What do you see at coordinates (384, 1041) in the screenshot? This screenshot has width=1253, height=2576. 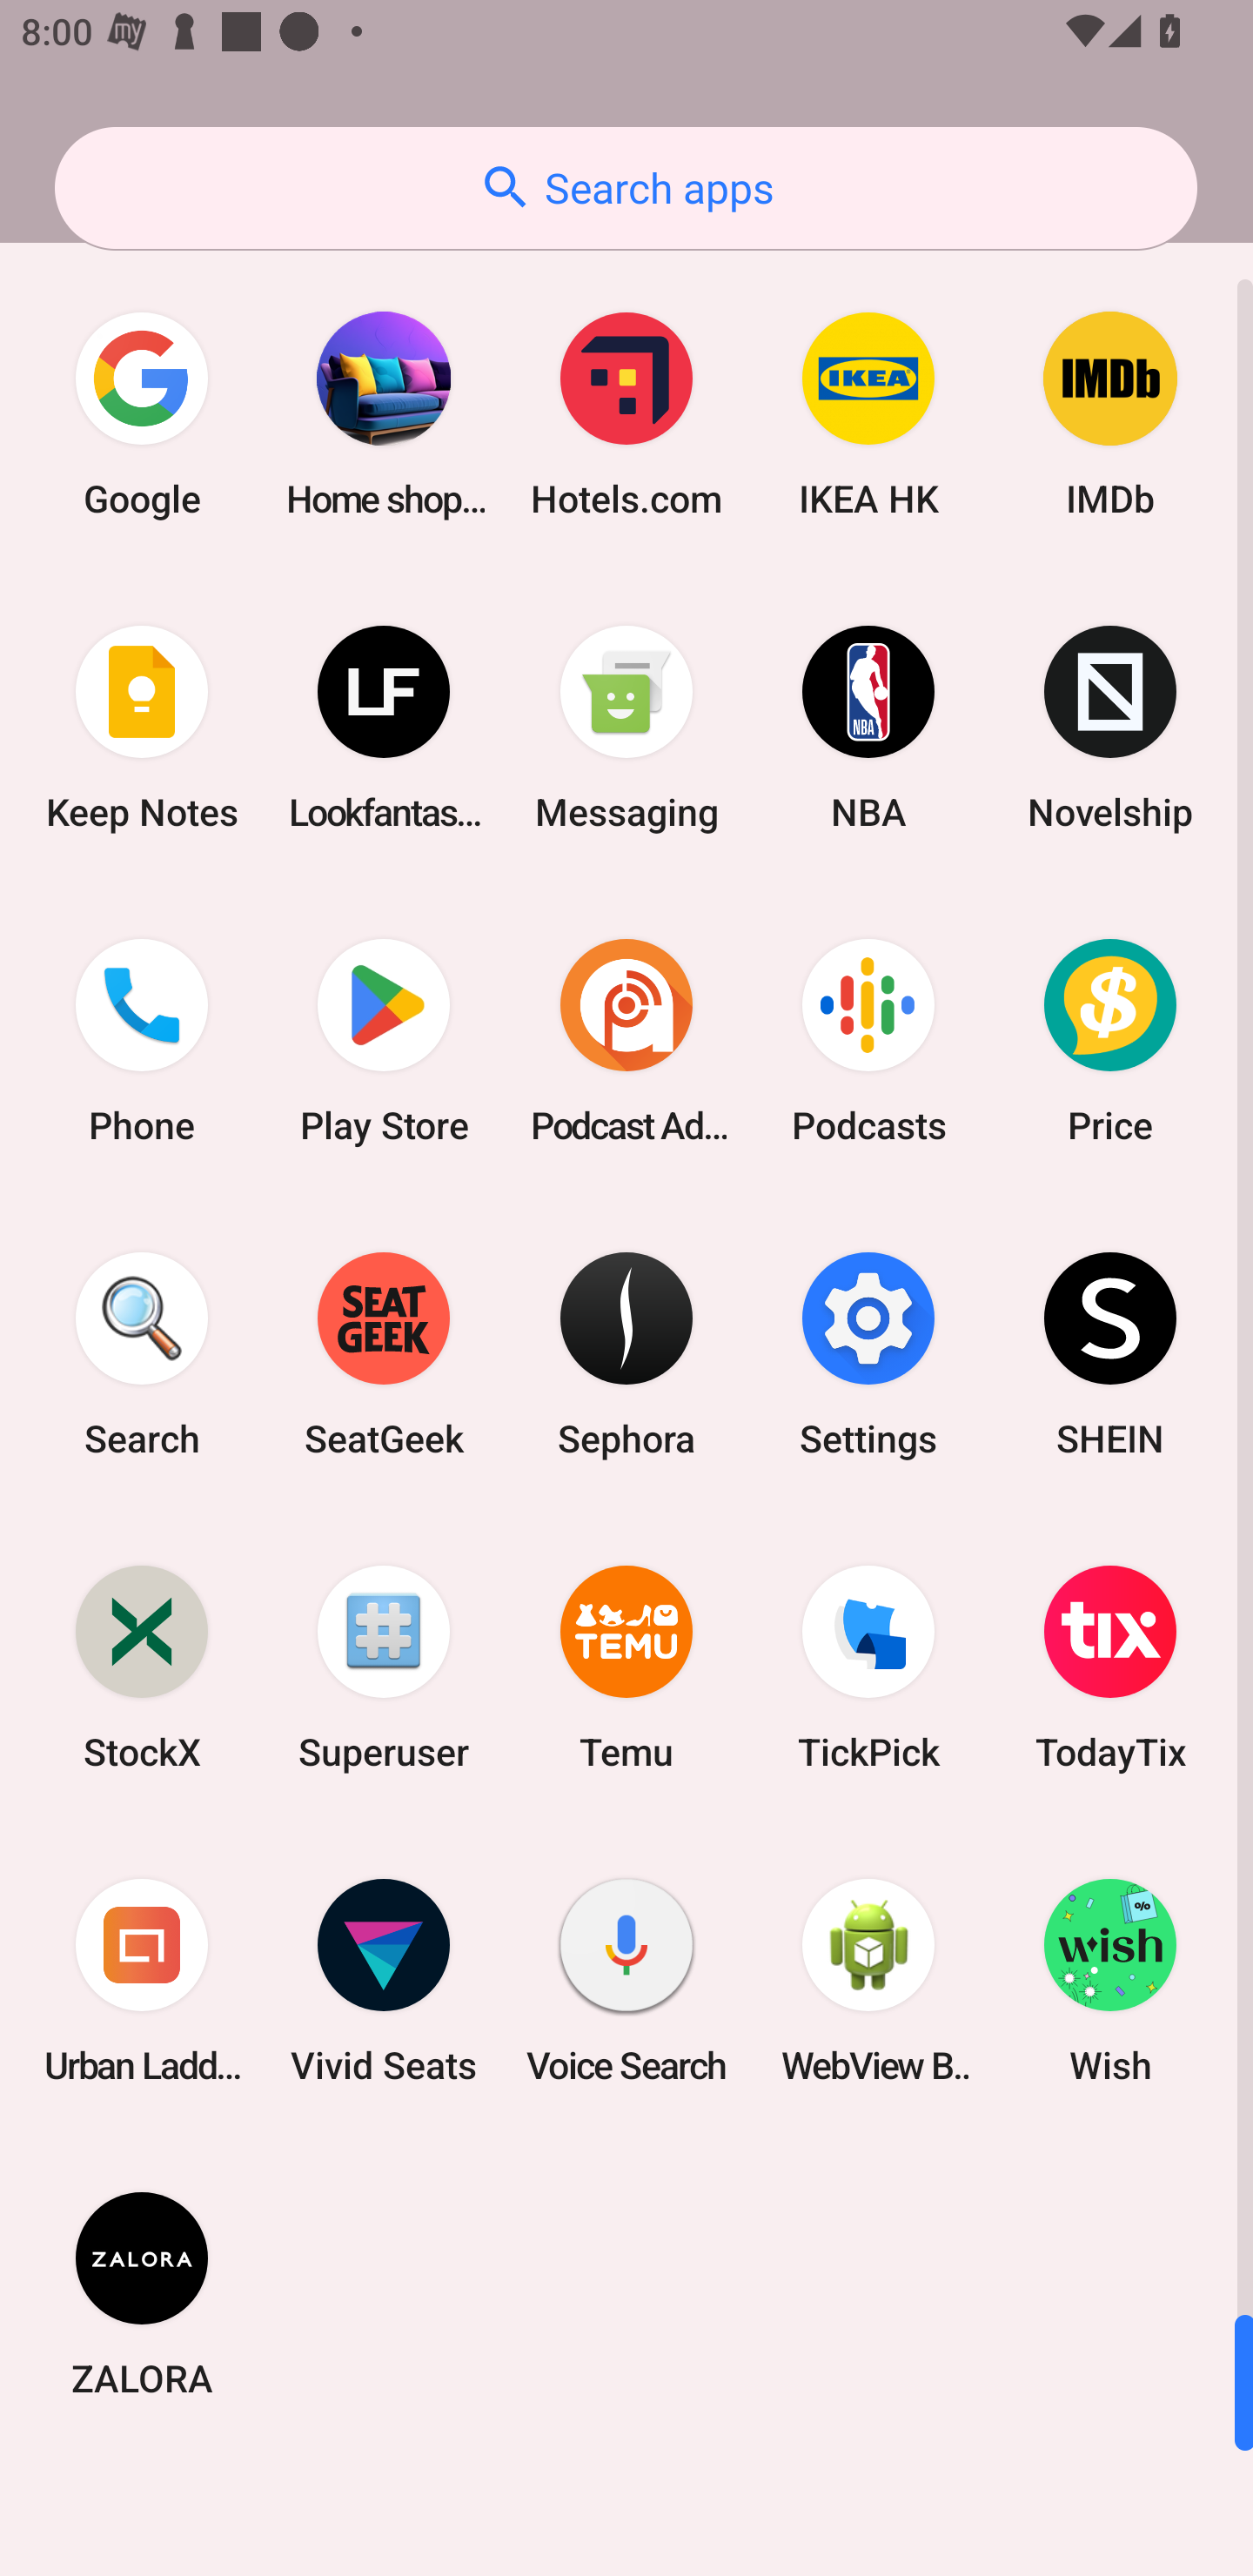 I see `Play Store` at bounding box center [384, 1041].